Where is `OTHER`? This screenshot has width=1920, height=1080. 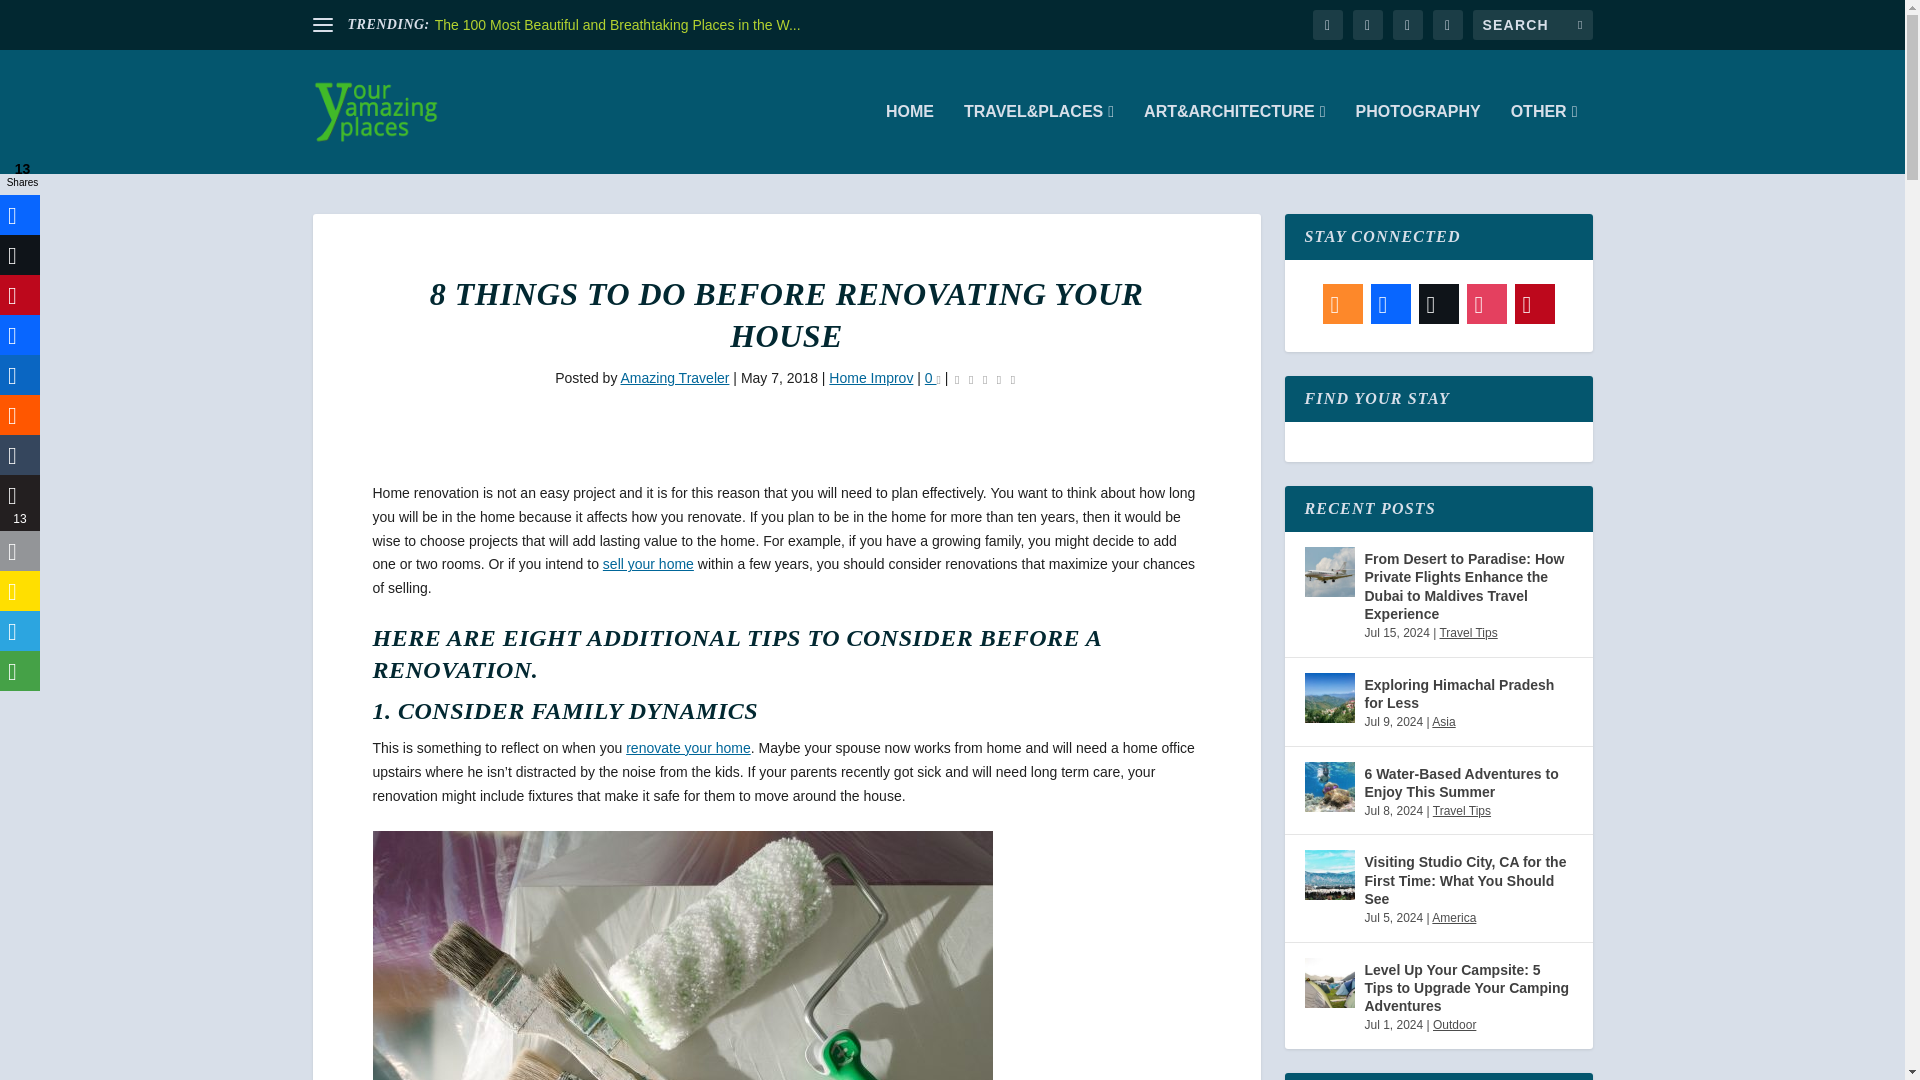
OTHER is located at coordinates (1544, 138).